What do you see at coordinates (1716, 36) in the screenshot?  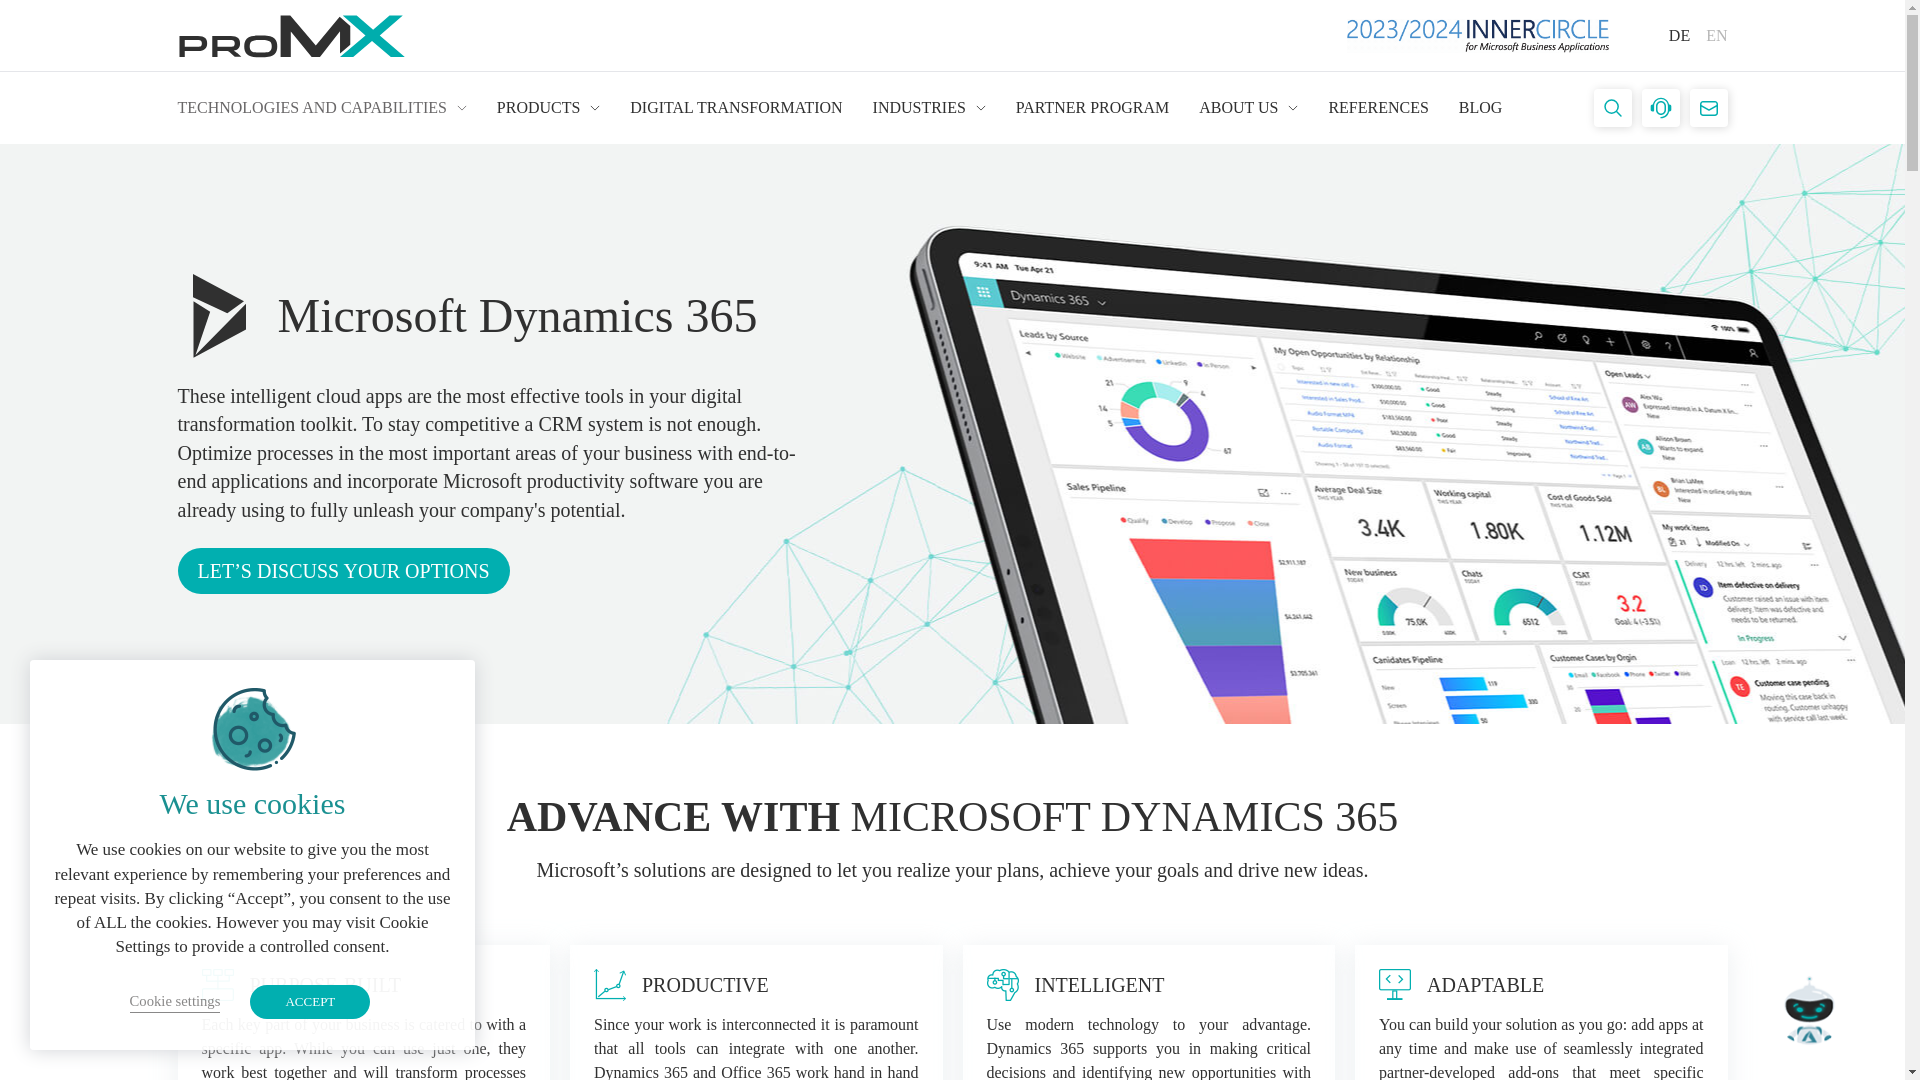 I see `EN` at bounding box center [1716, 36].